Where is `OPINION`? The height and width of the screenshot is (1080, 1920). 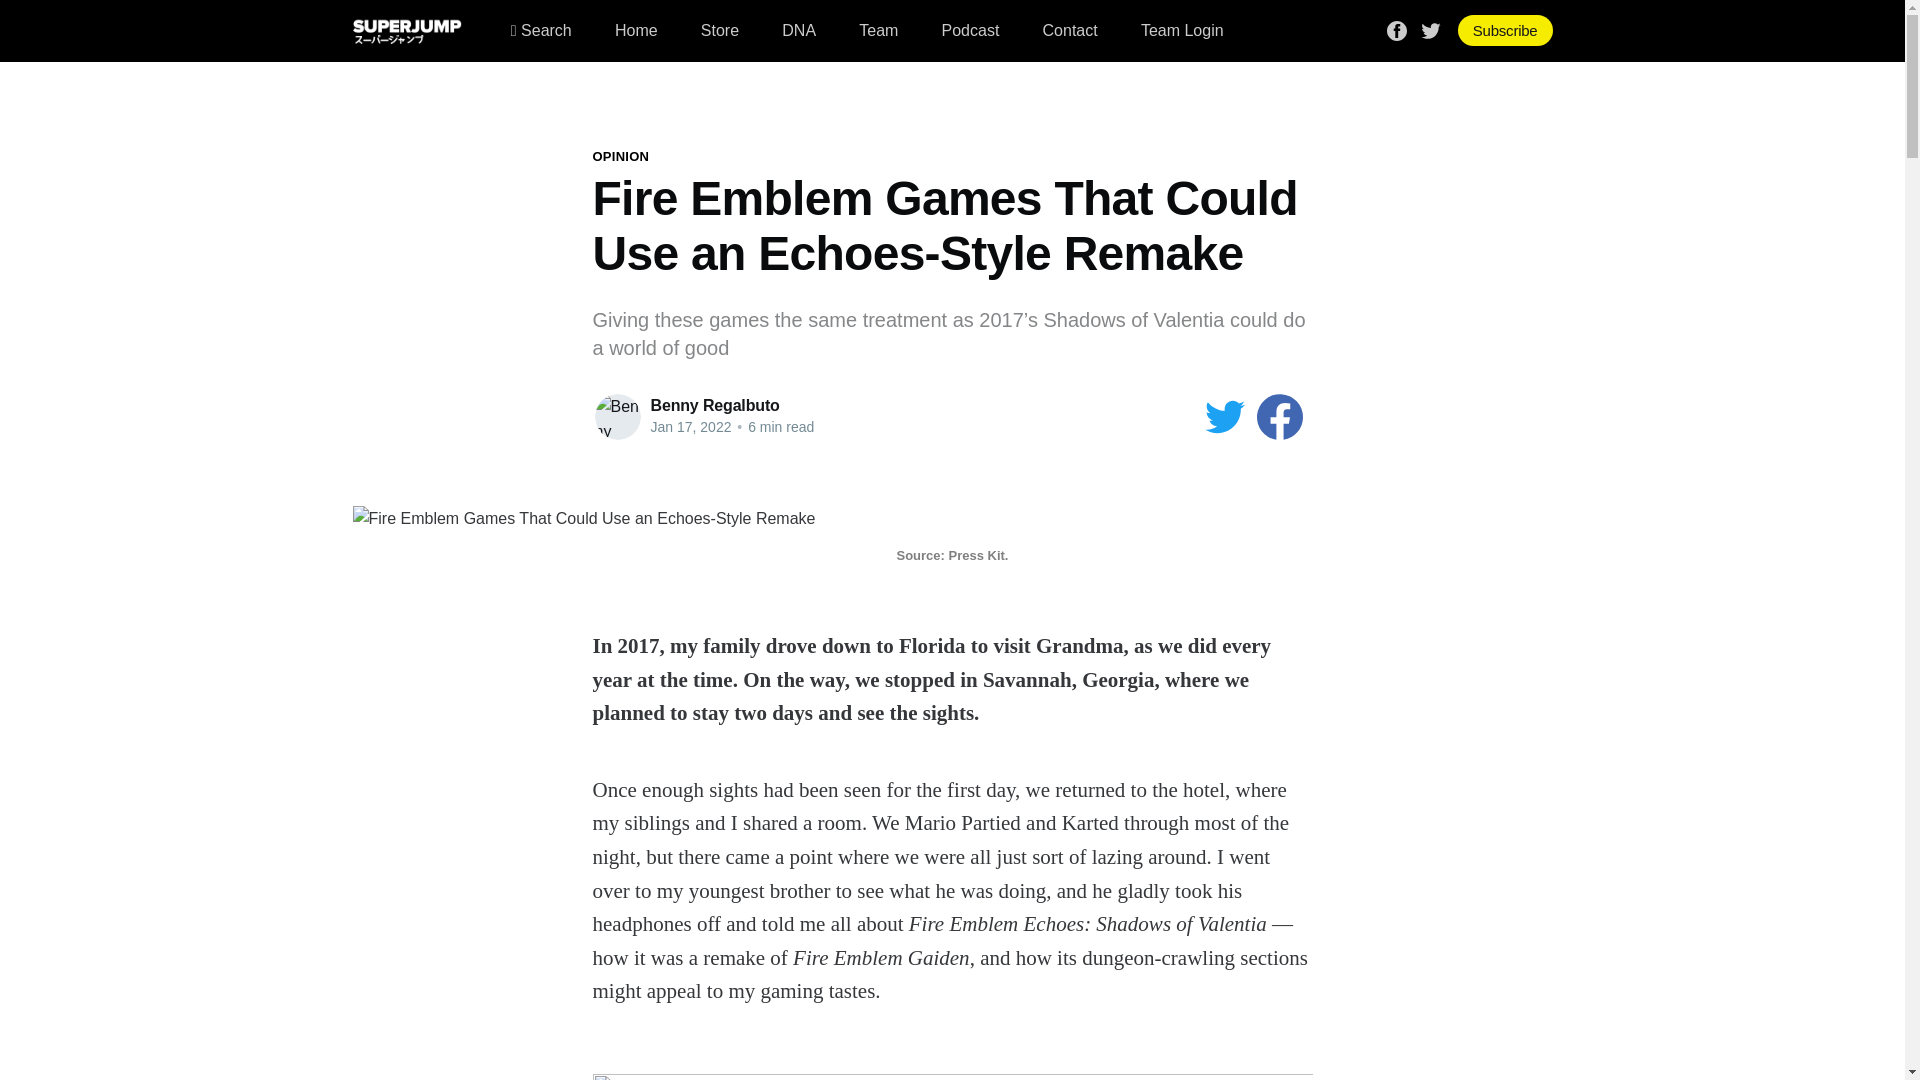
OPINION is located at coordinates (620, 156).